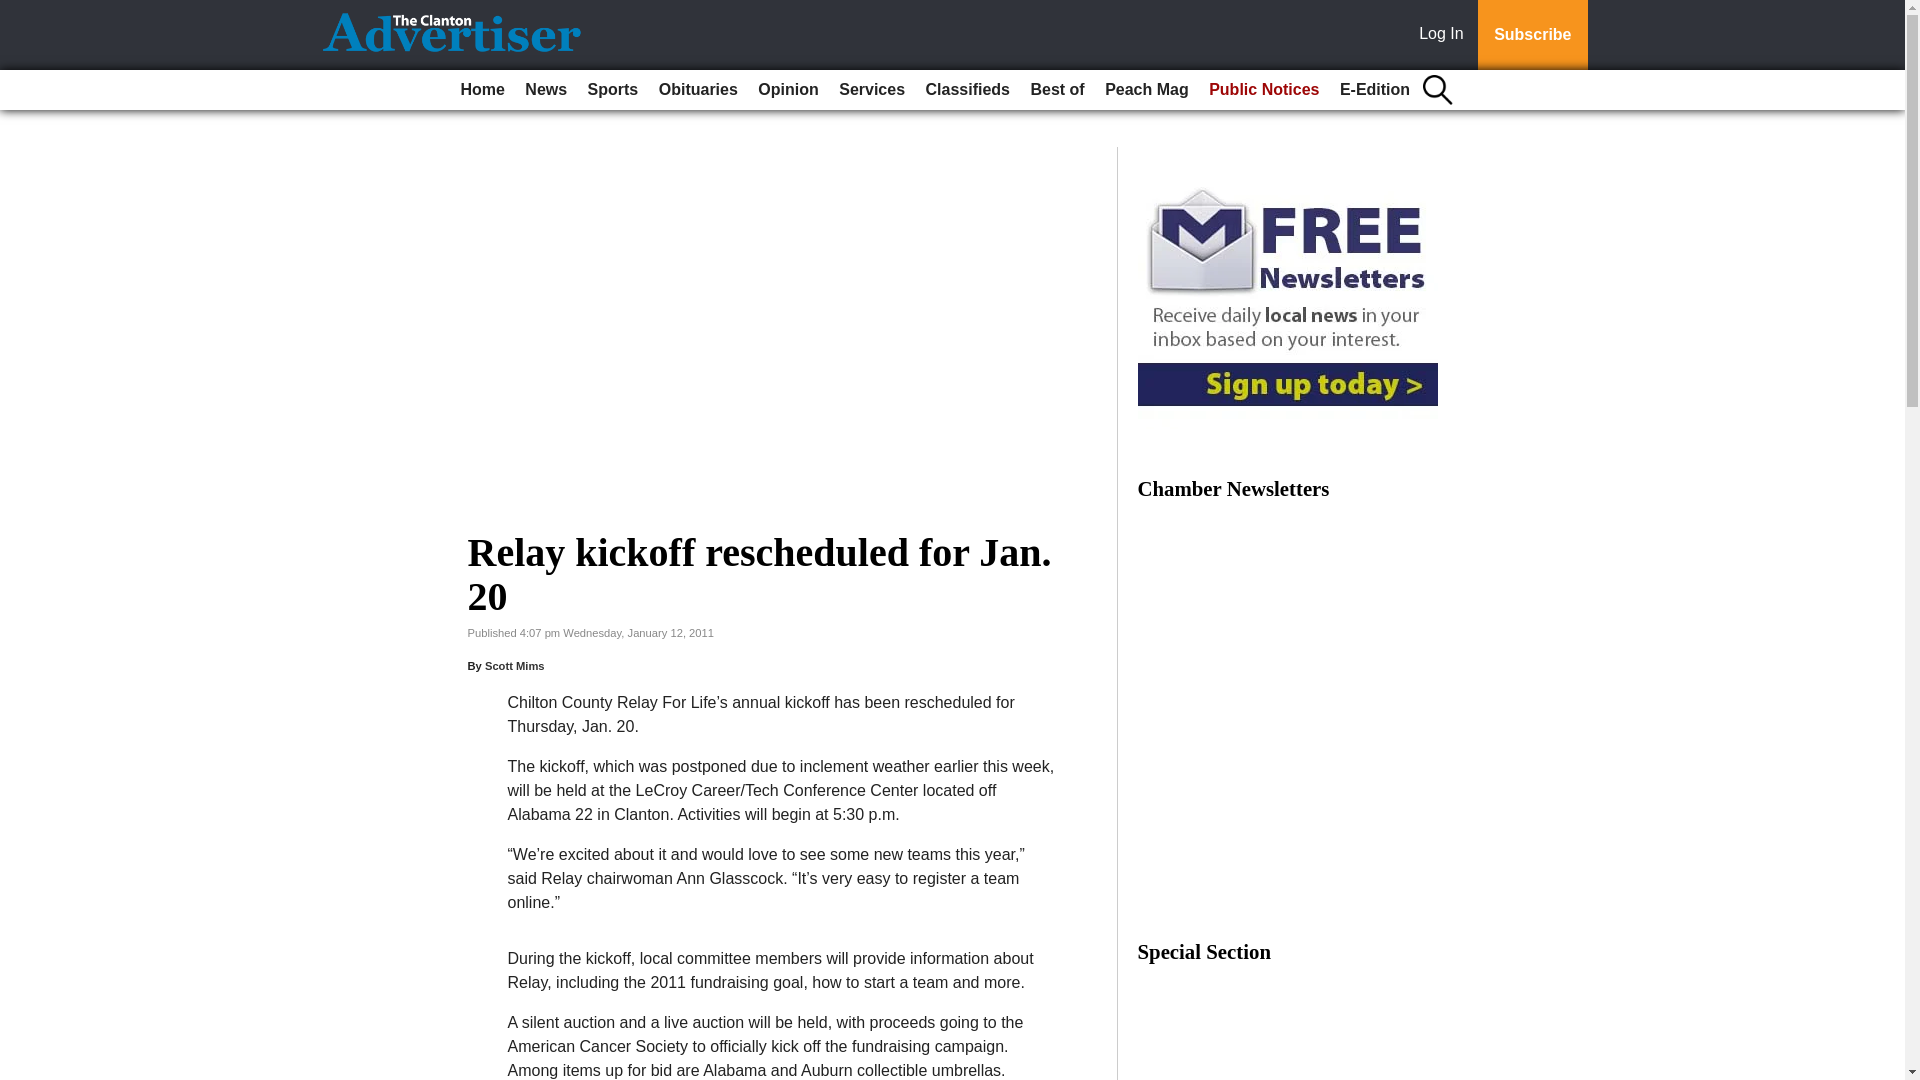 The image size is (1920, 1080). Describe the element at coordinates (613, 90) in the screenshot. I see `Sports` at that location.